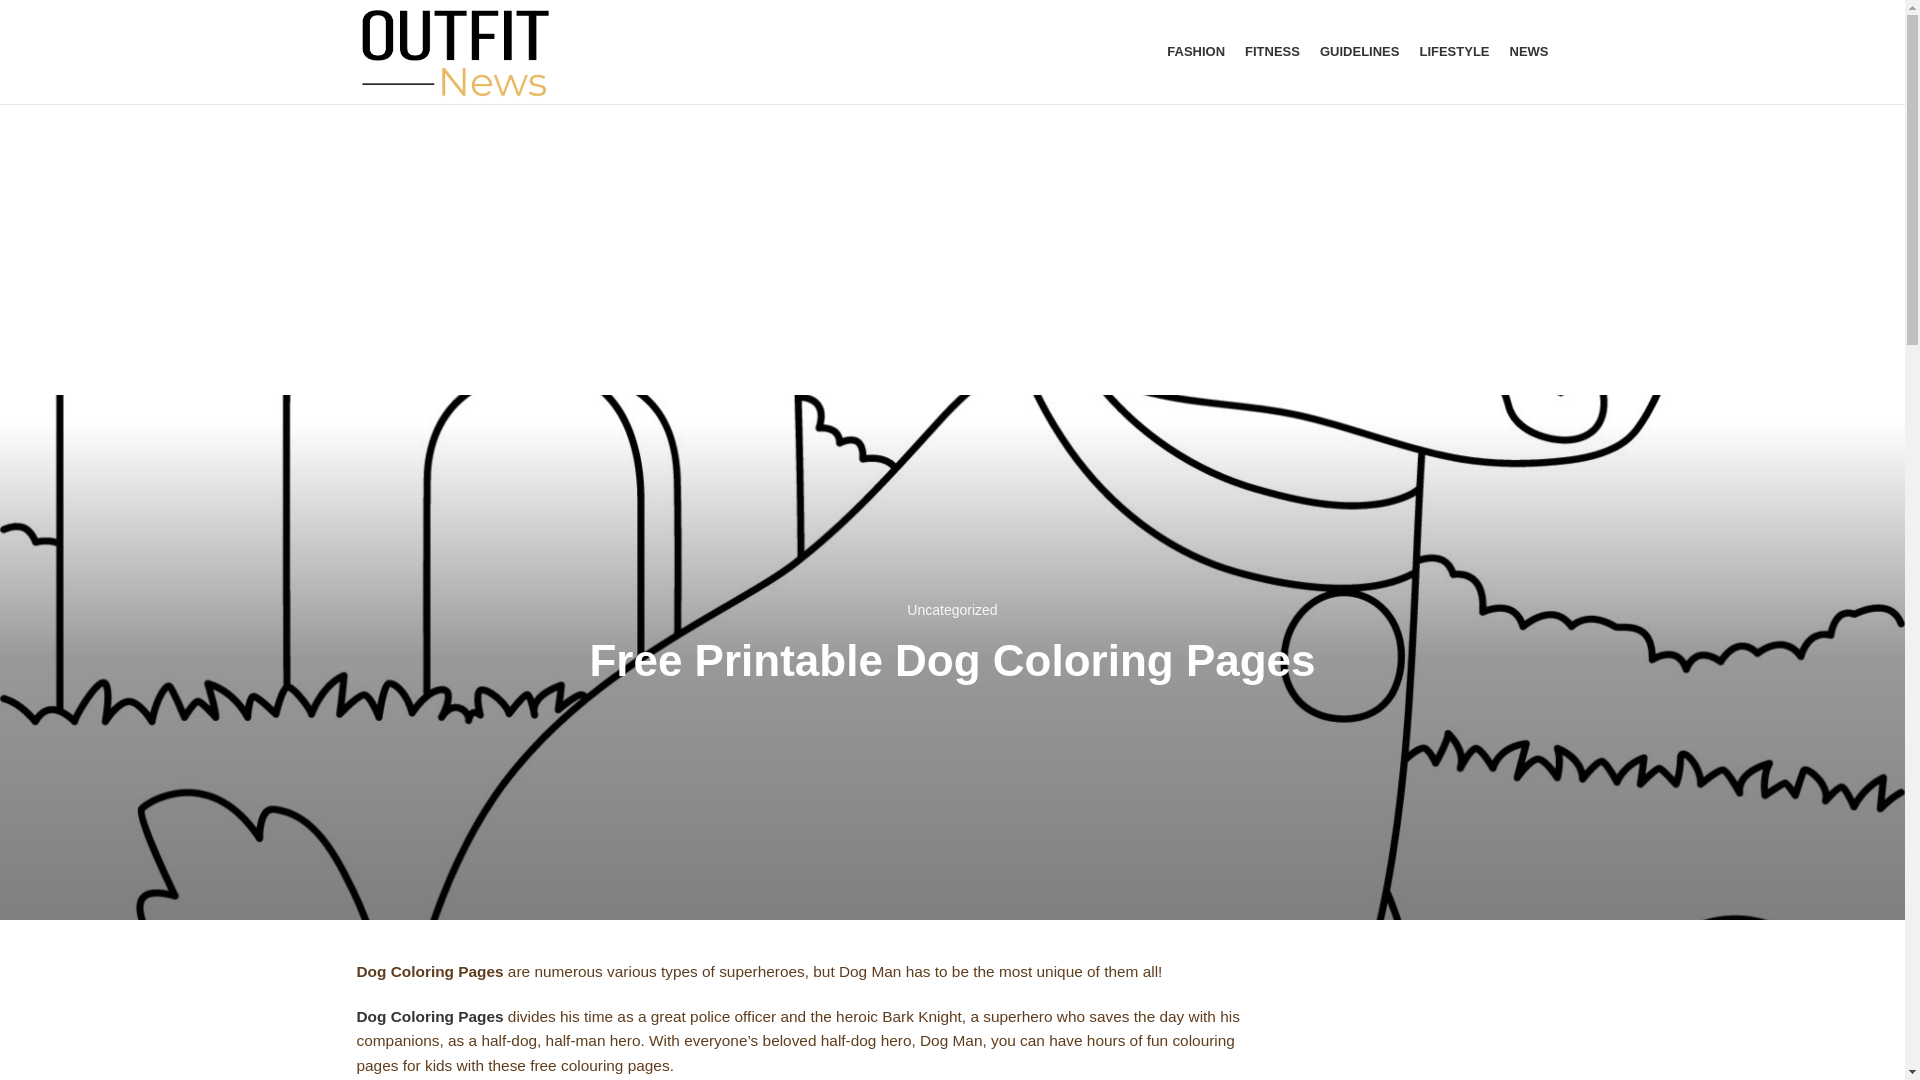  What do you see at coordinates (430, 1016) in the screenshot?
I see `Dog Coloring Pages` at bounding box center [430, 1016].